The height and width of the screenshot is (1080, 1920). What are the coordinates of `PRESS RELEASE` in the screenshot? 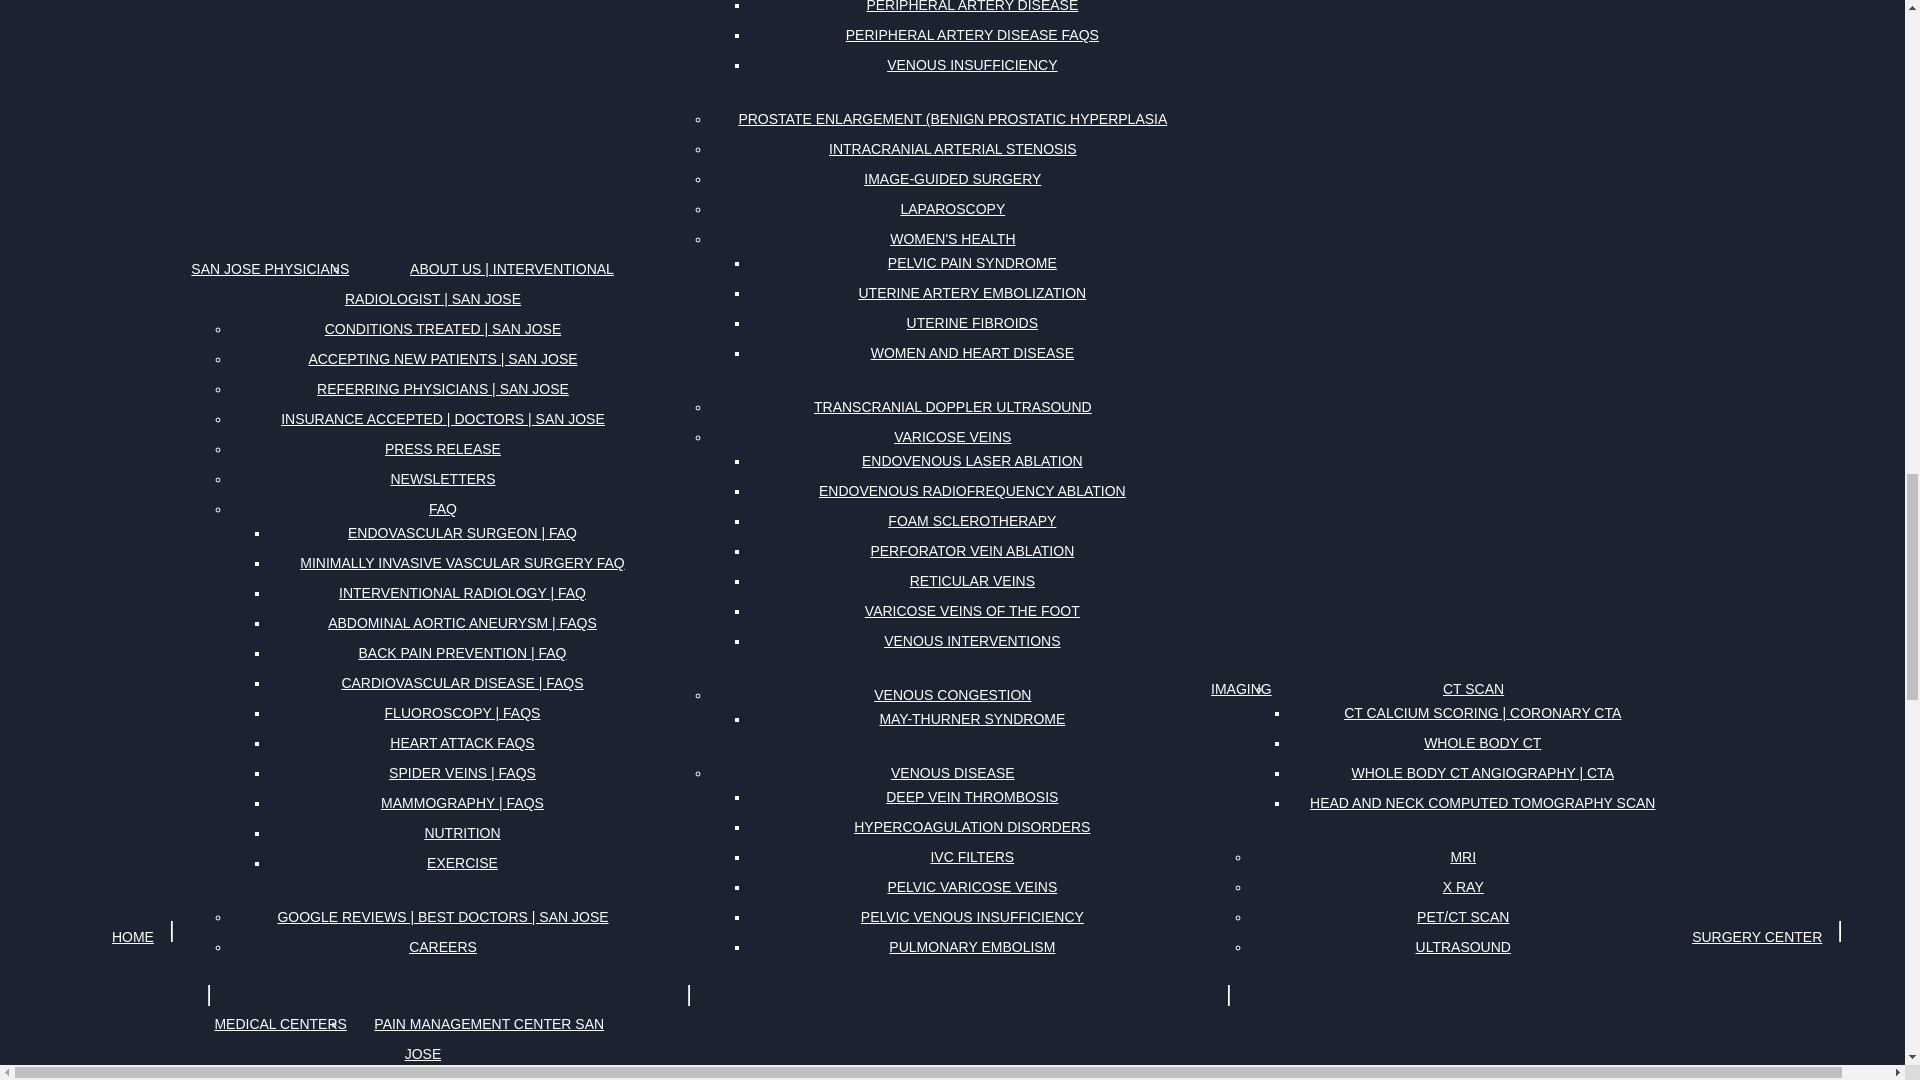 It's located at (442, 449).